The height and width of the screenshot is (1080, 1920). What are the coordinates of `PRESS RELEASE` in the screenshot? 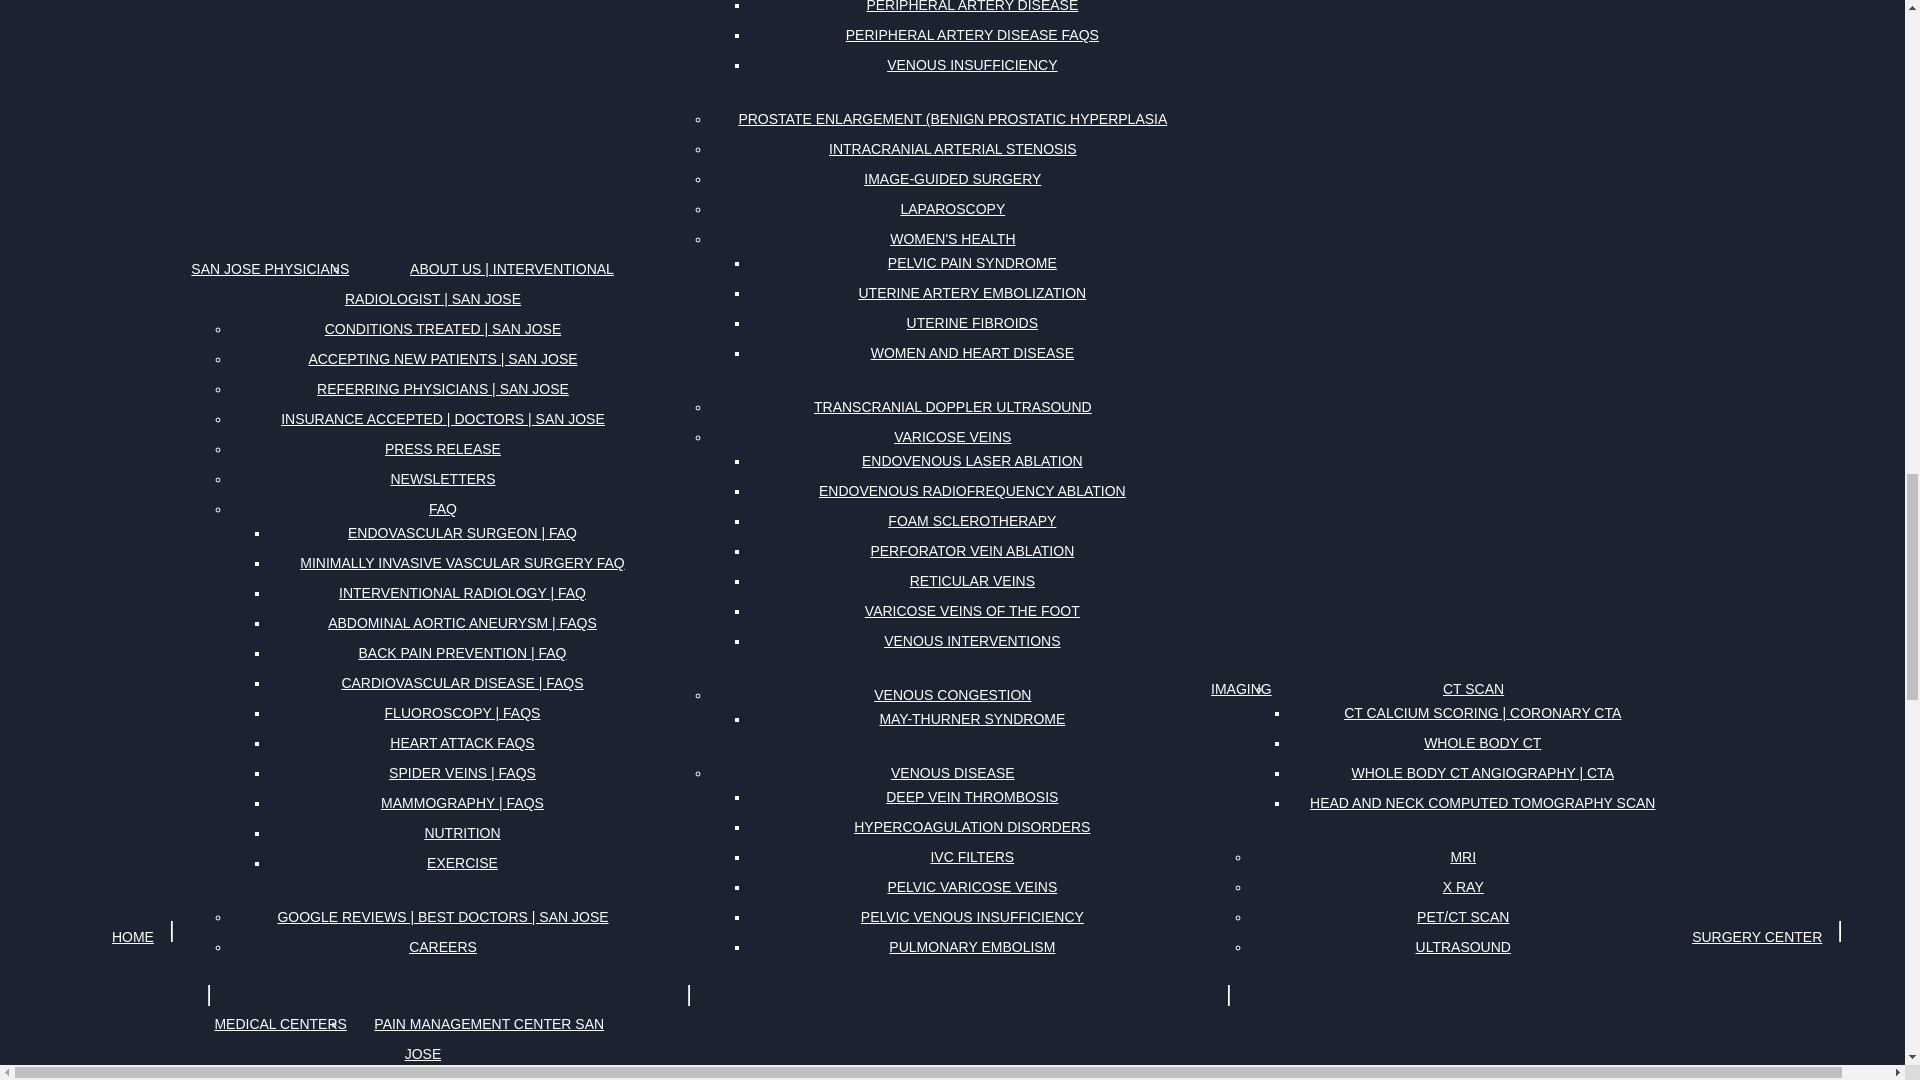 It's located at (442, 449).